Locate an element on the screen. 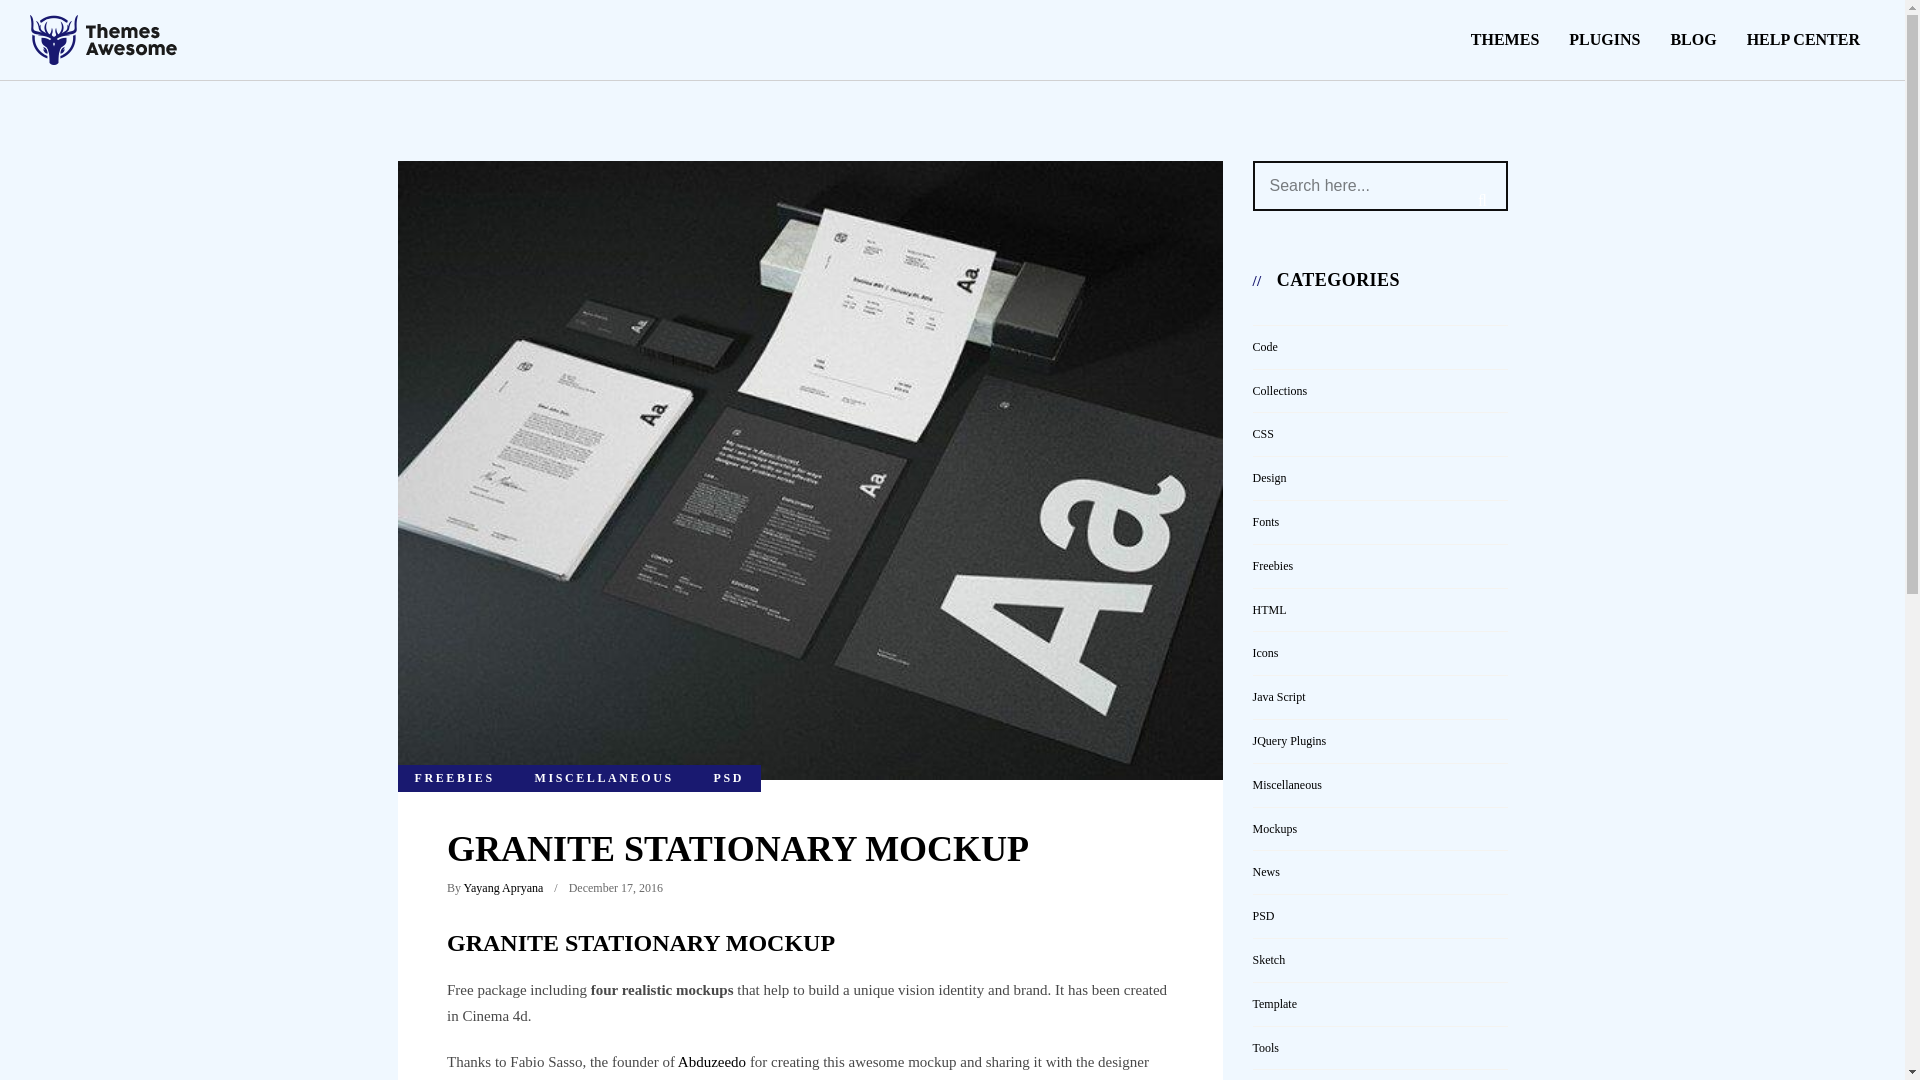 The height and width of the screenshot is (1080, 1920). Abduzeedo is located at coordinates (712, 1062).